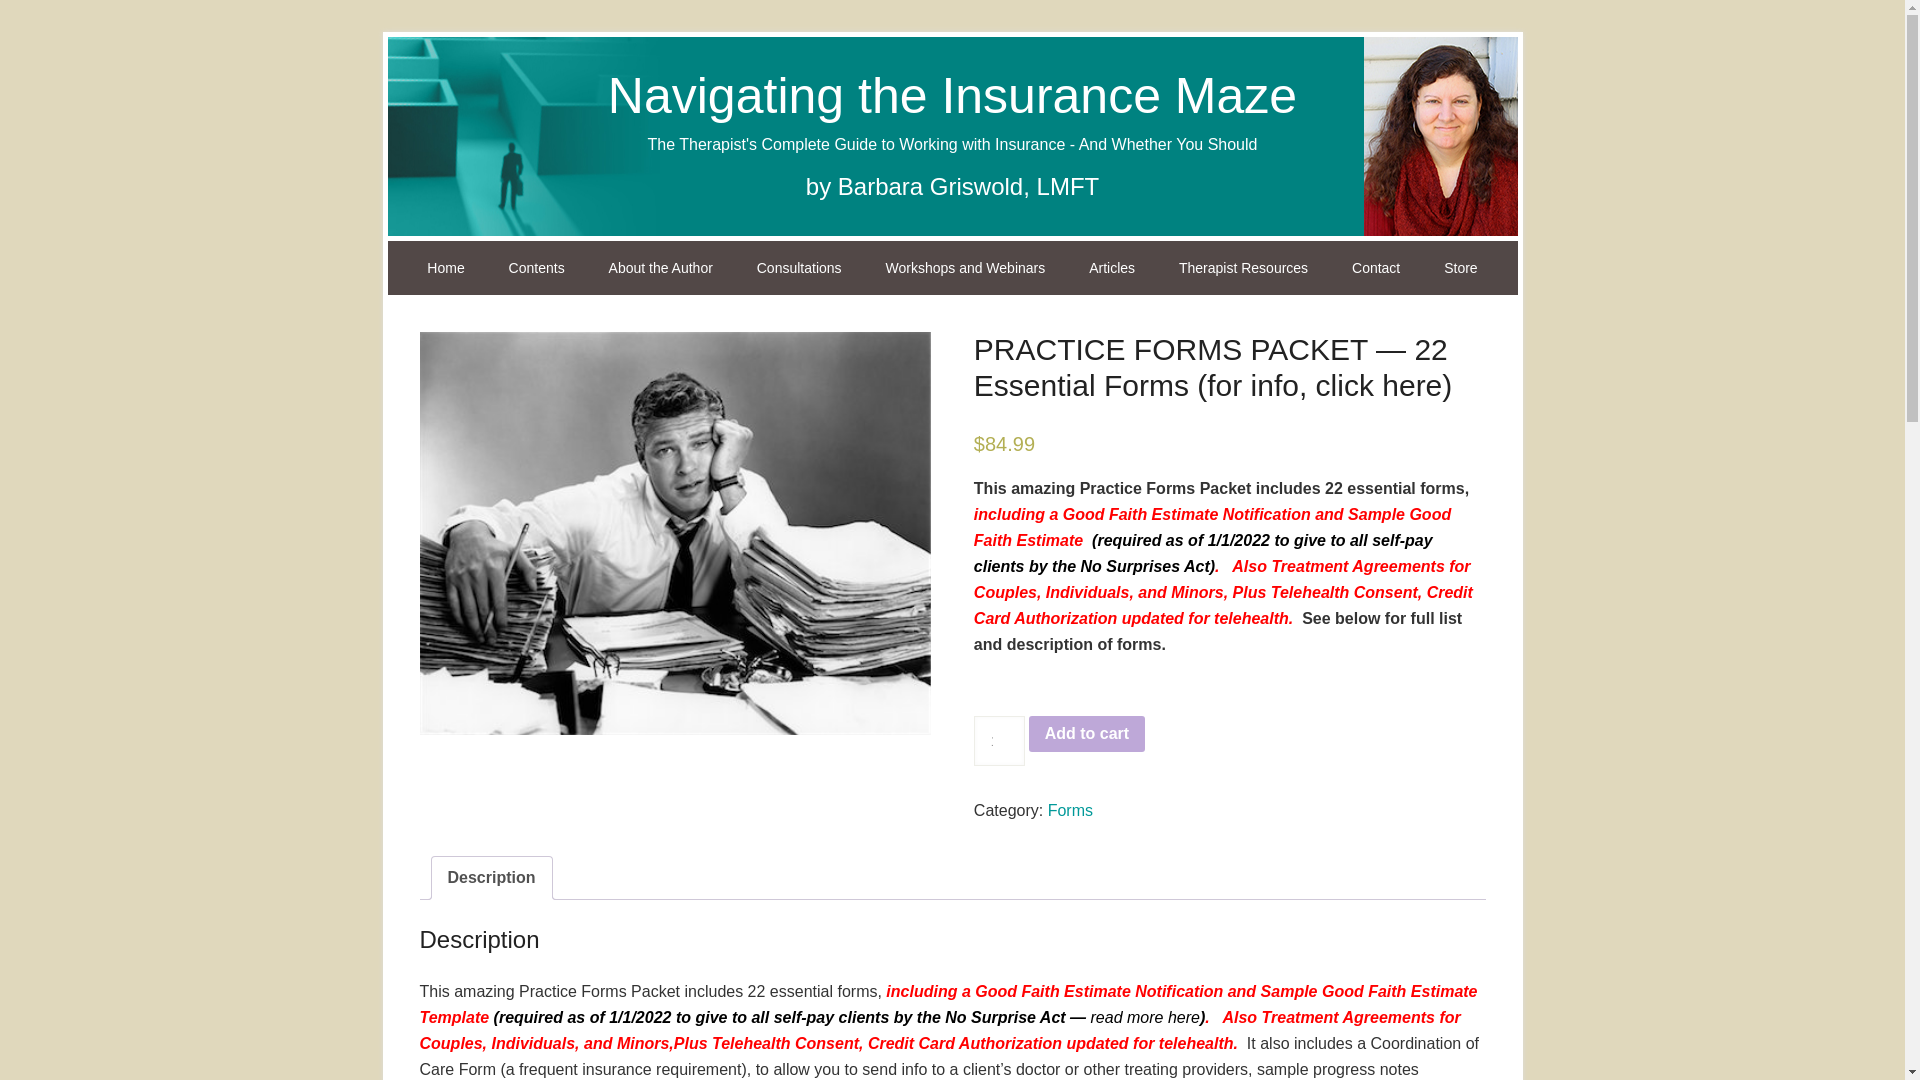 Image resolution: width=1920 pixels, height=1080 pixels. Describe the element at coordinates (1376, 267) in the screenshot. I see `Contact` at that location.